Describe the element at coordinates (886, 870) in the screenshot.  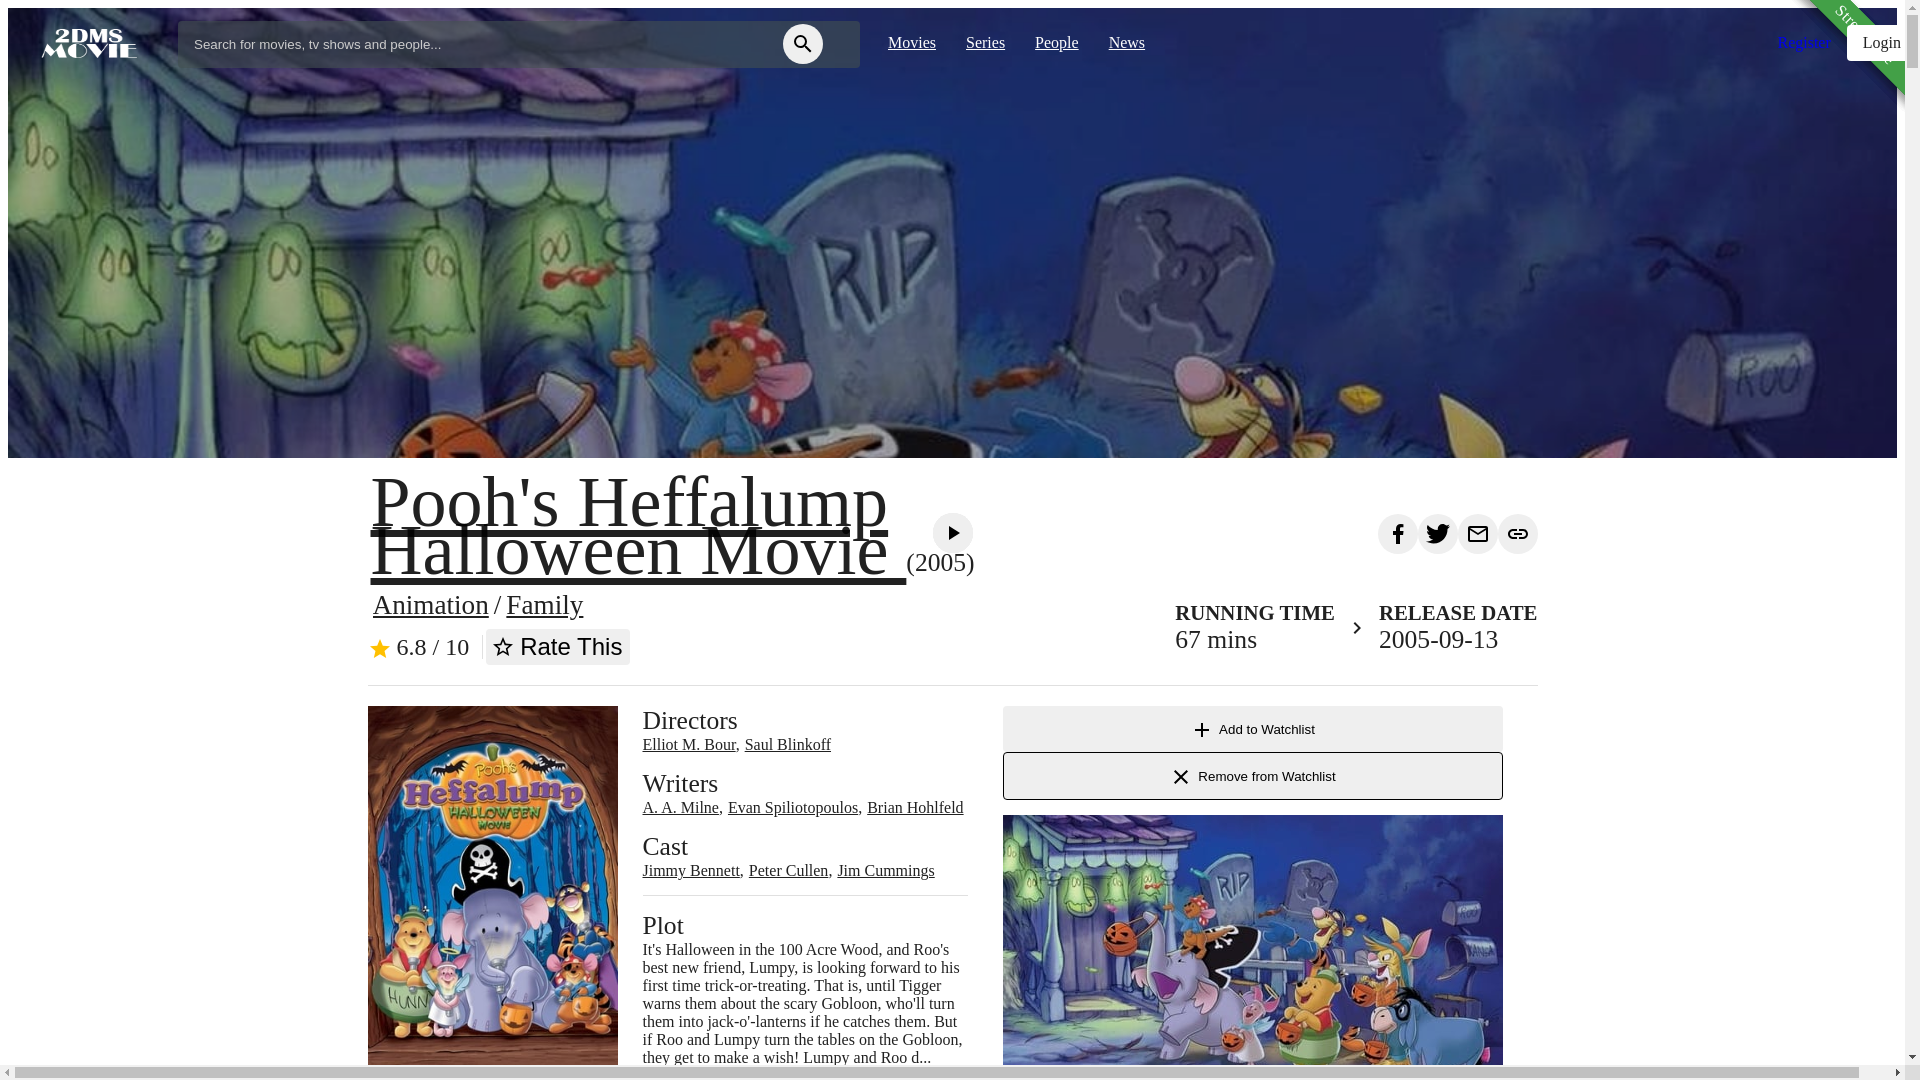
I see `Jim Cummings` at that location.